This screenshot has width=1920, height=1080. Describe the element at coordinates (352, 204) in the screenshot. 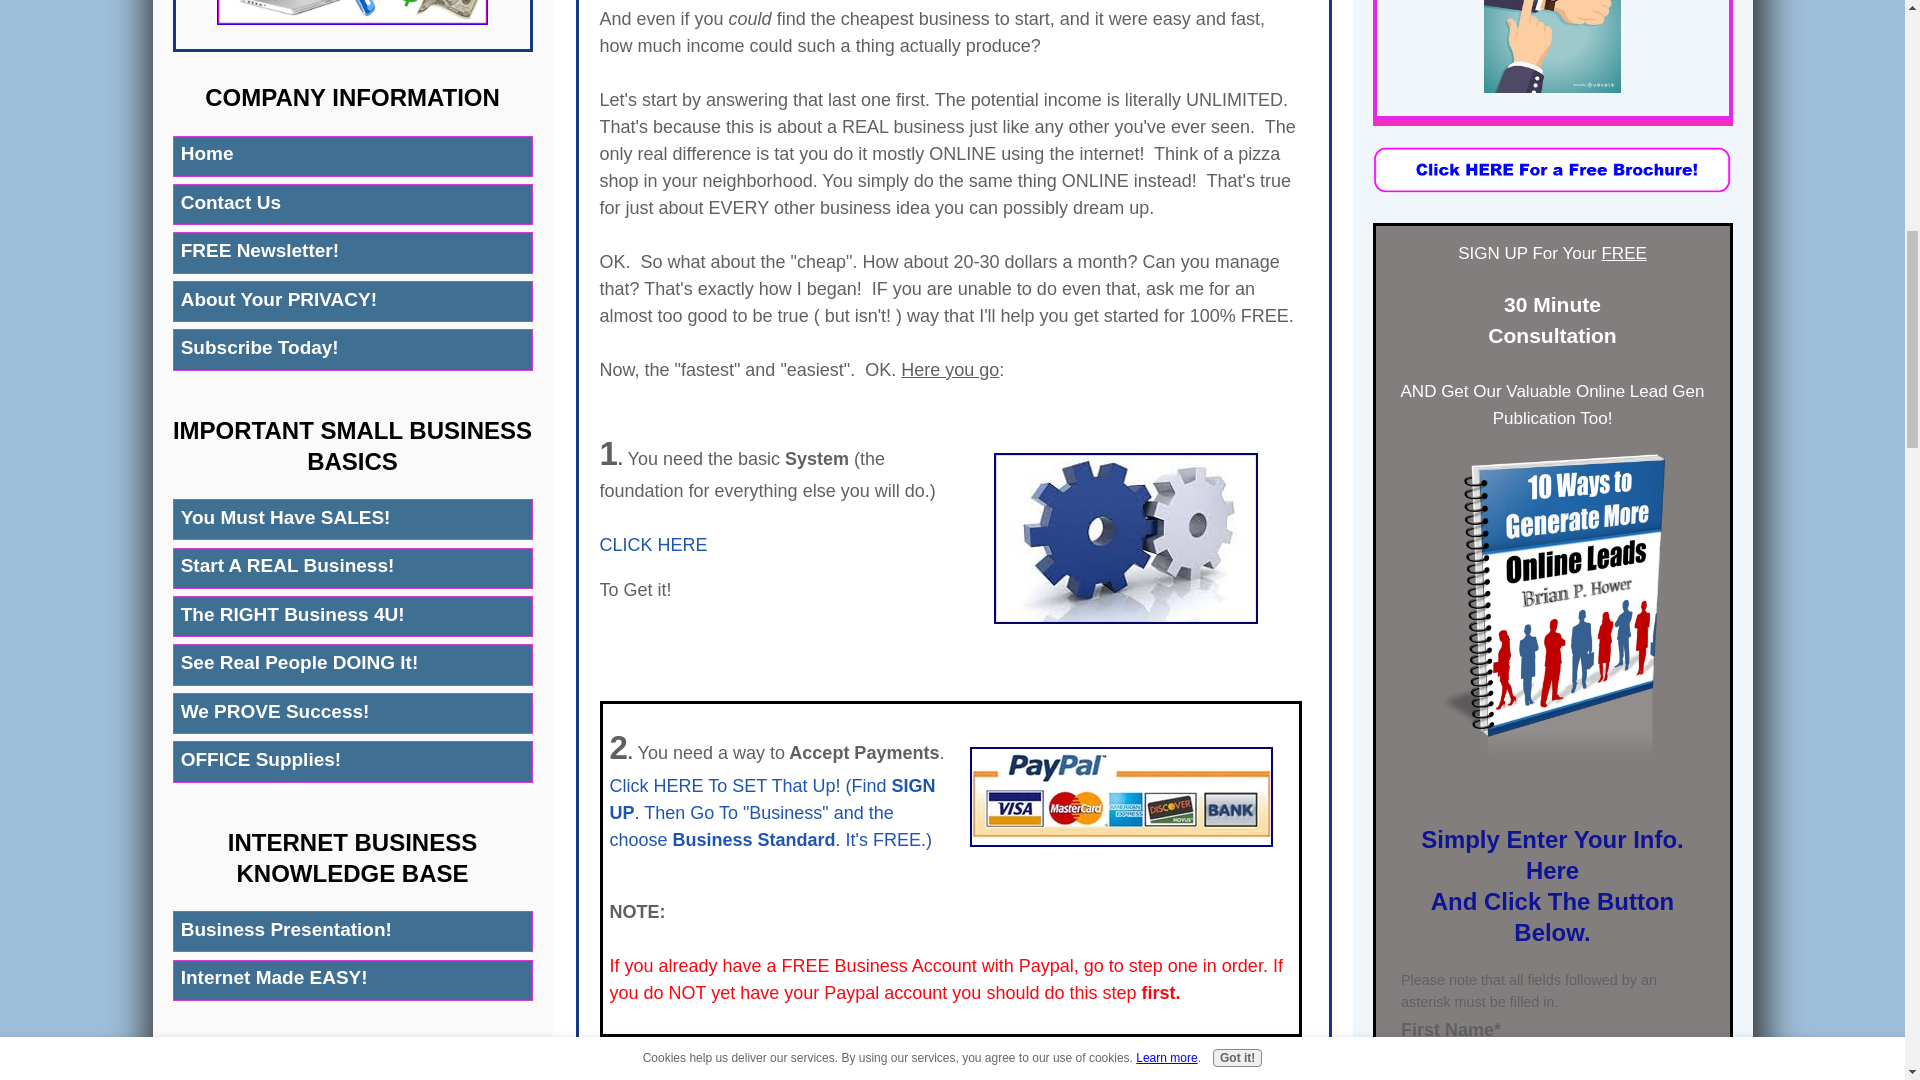

I see `Contact Us` at that location.